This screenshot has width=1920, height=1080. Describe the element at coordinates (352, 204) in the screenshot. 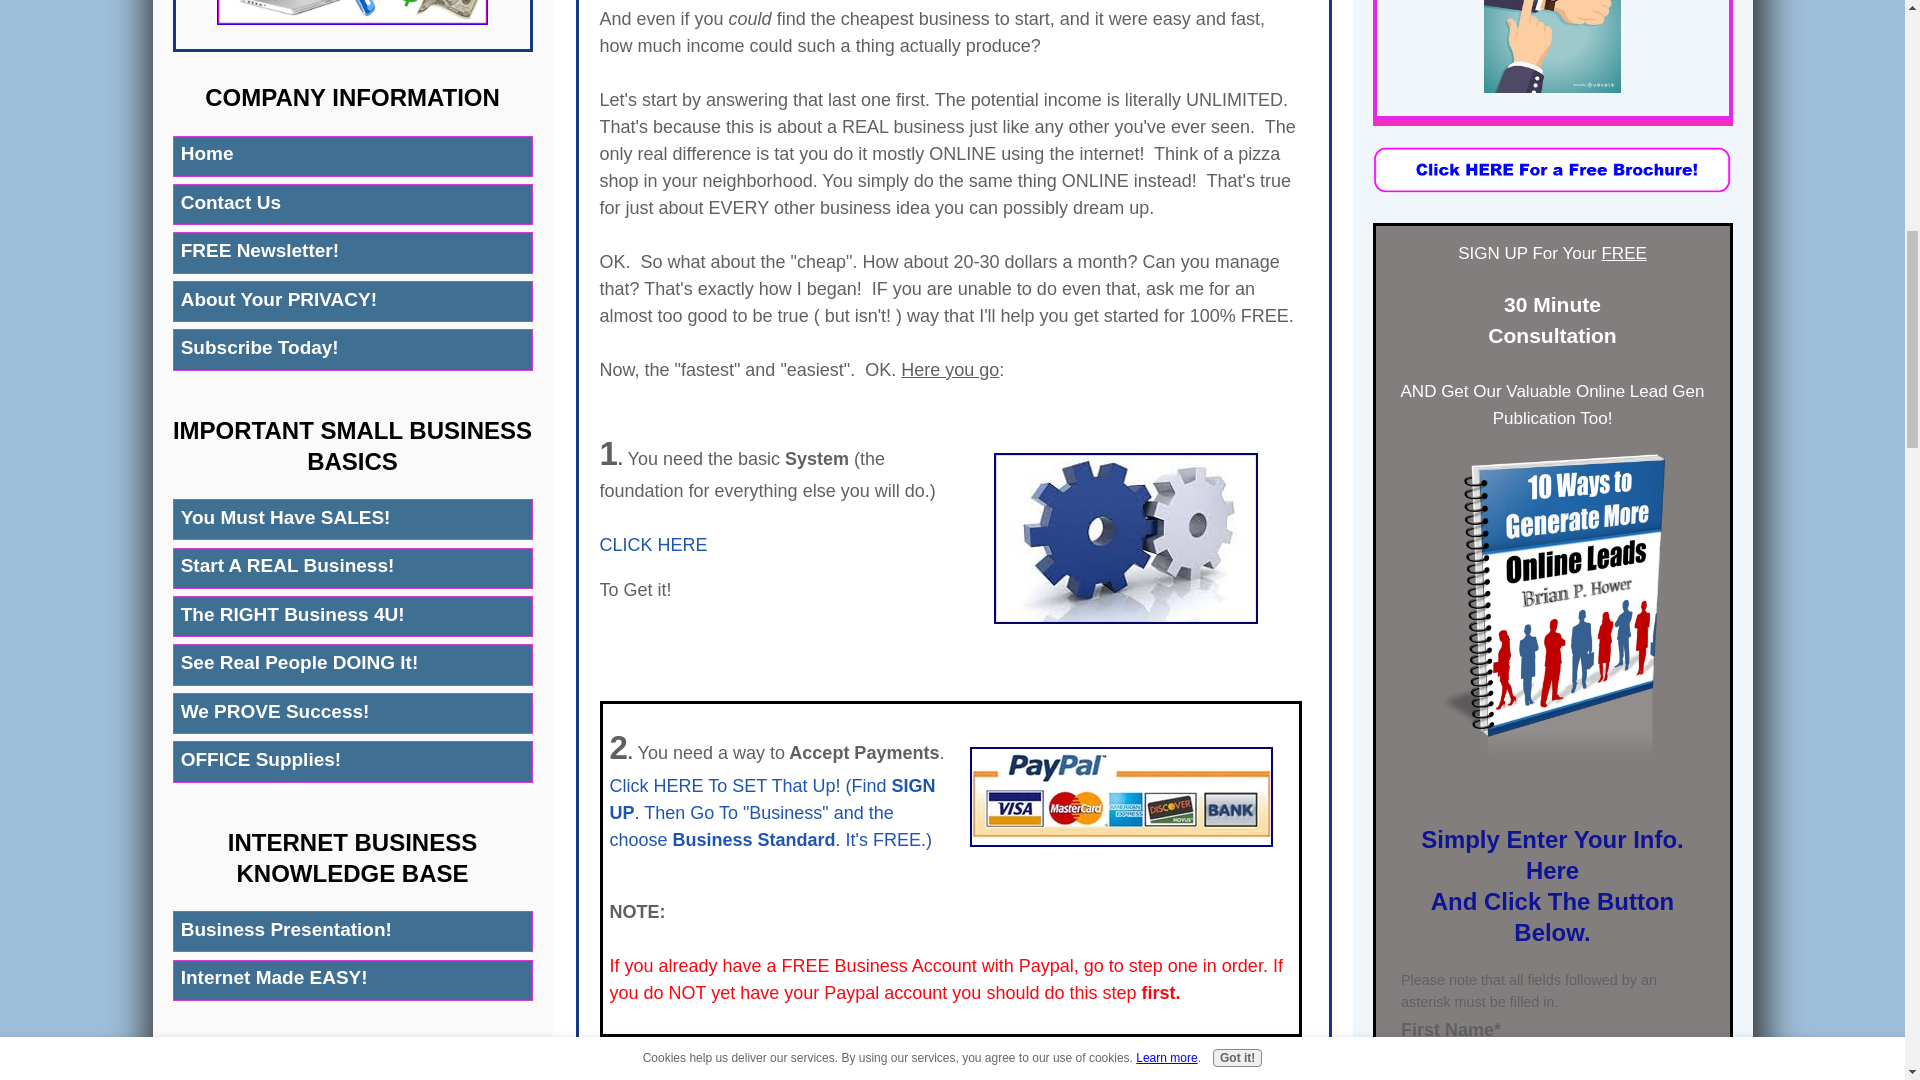

I see `Contact Us` at that location.